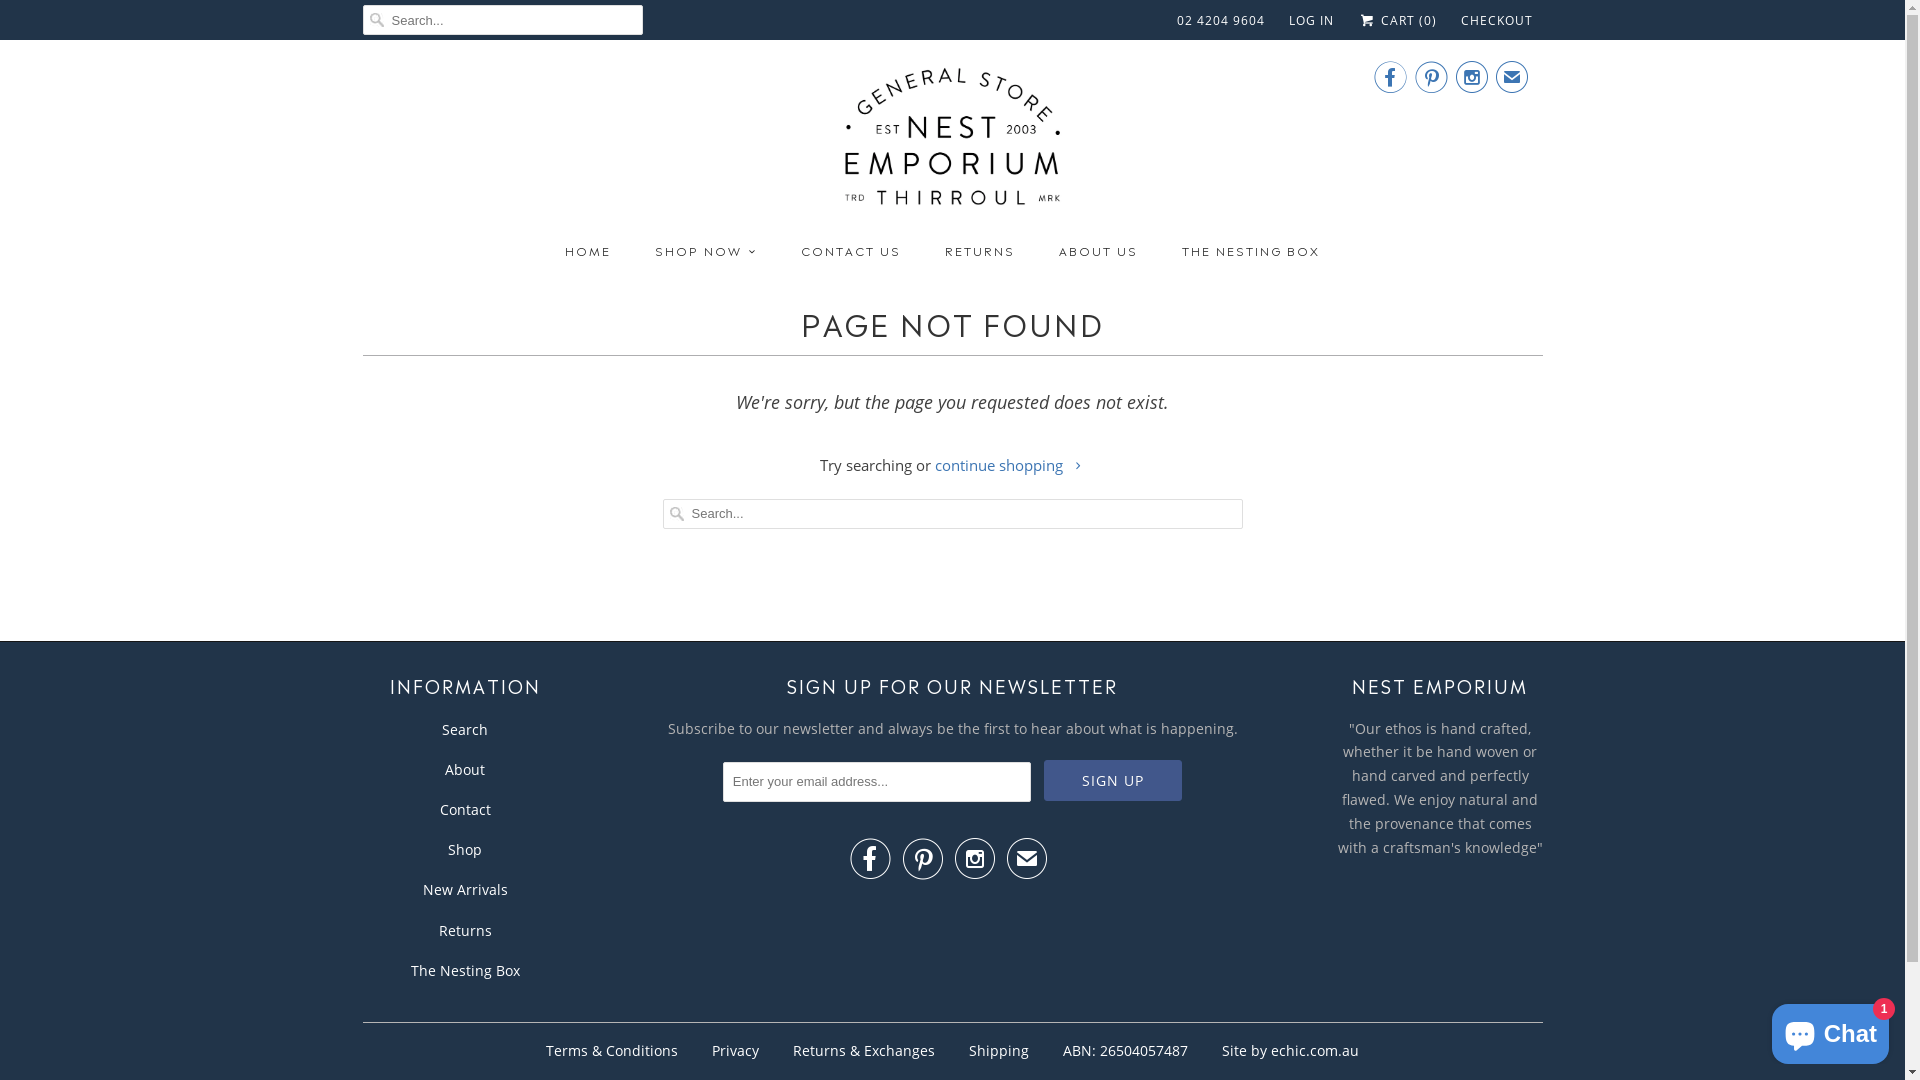 Image resolution: width=1920 pixels, height=1080 pixels. I want to click on Nest Emporium , so click(953, 144).